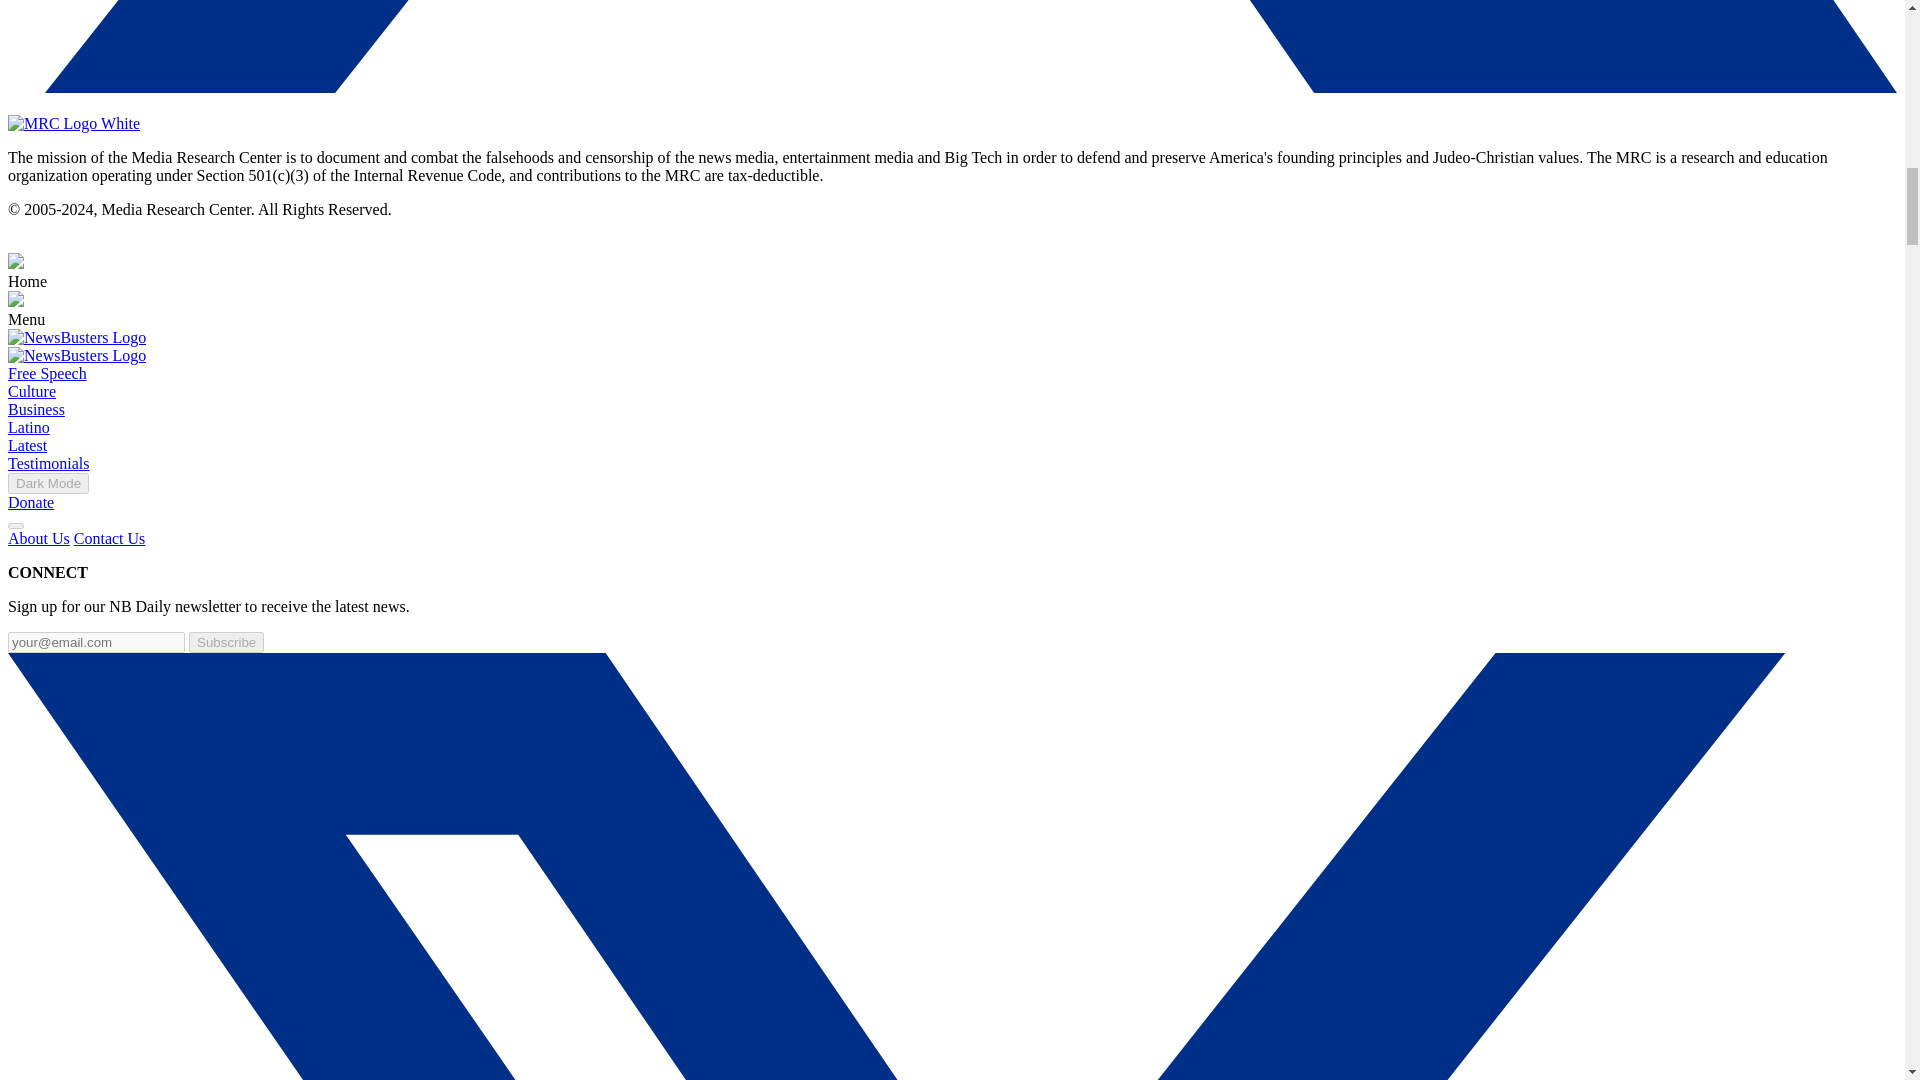  Describe the element at coordinates (226, 642) in the screenshot. I see `Subscribe` at that location.